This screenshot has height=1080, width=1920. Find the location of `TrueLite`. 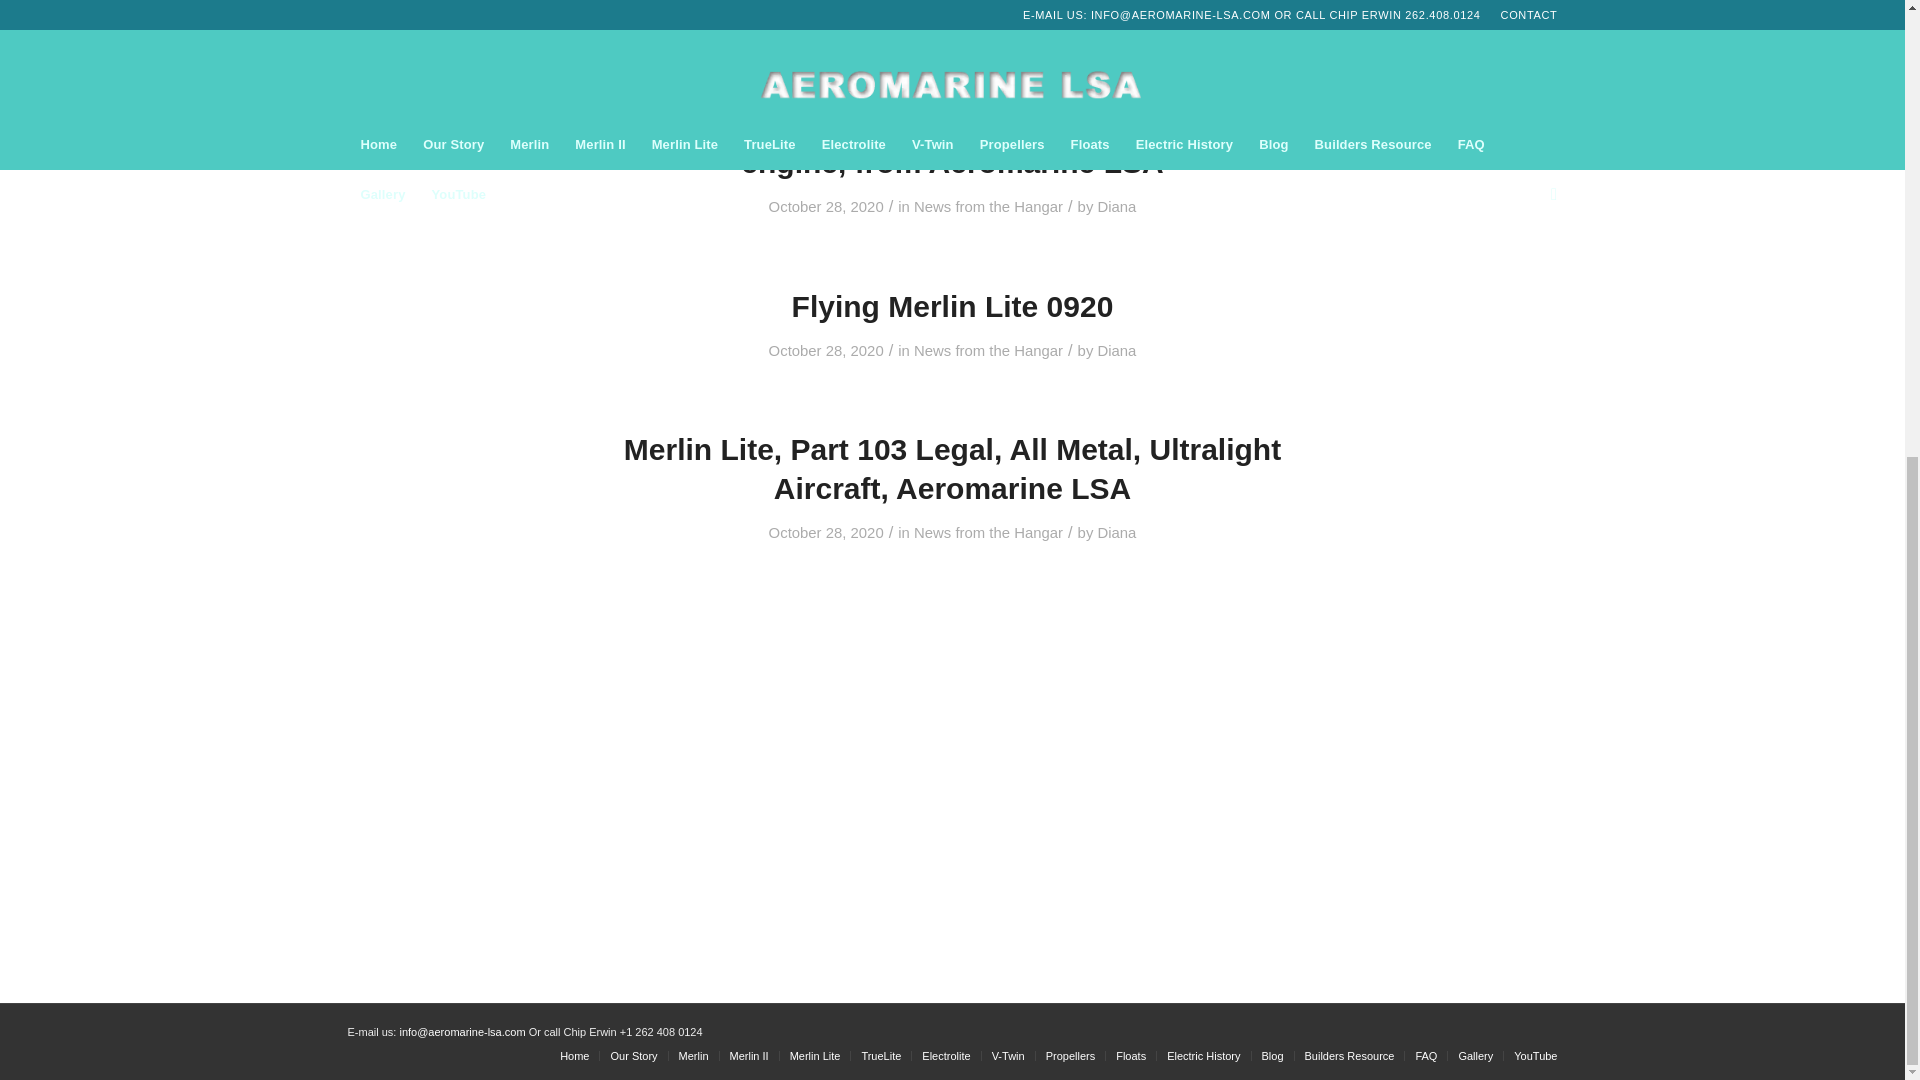

TrueLite is located at coordinates (880, 1055).